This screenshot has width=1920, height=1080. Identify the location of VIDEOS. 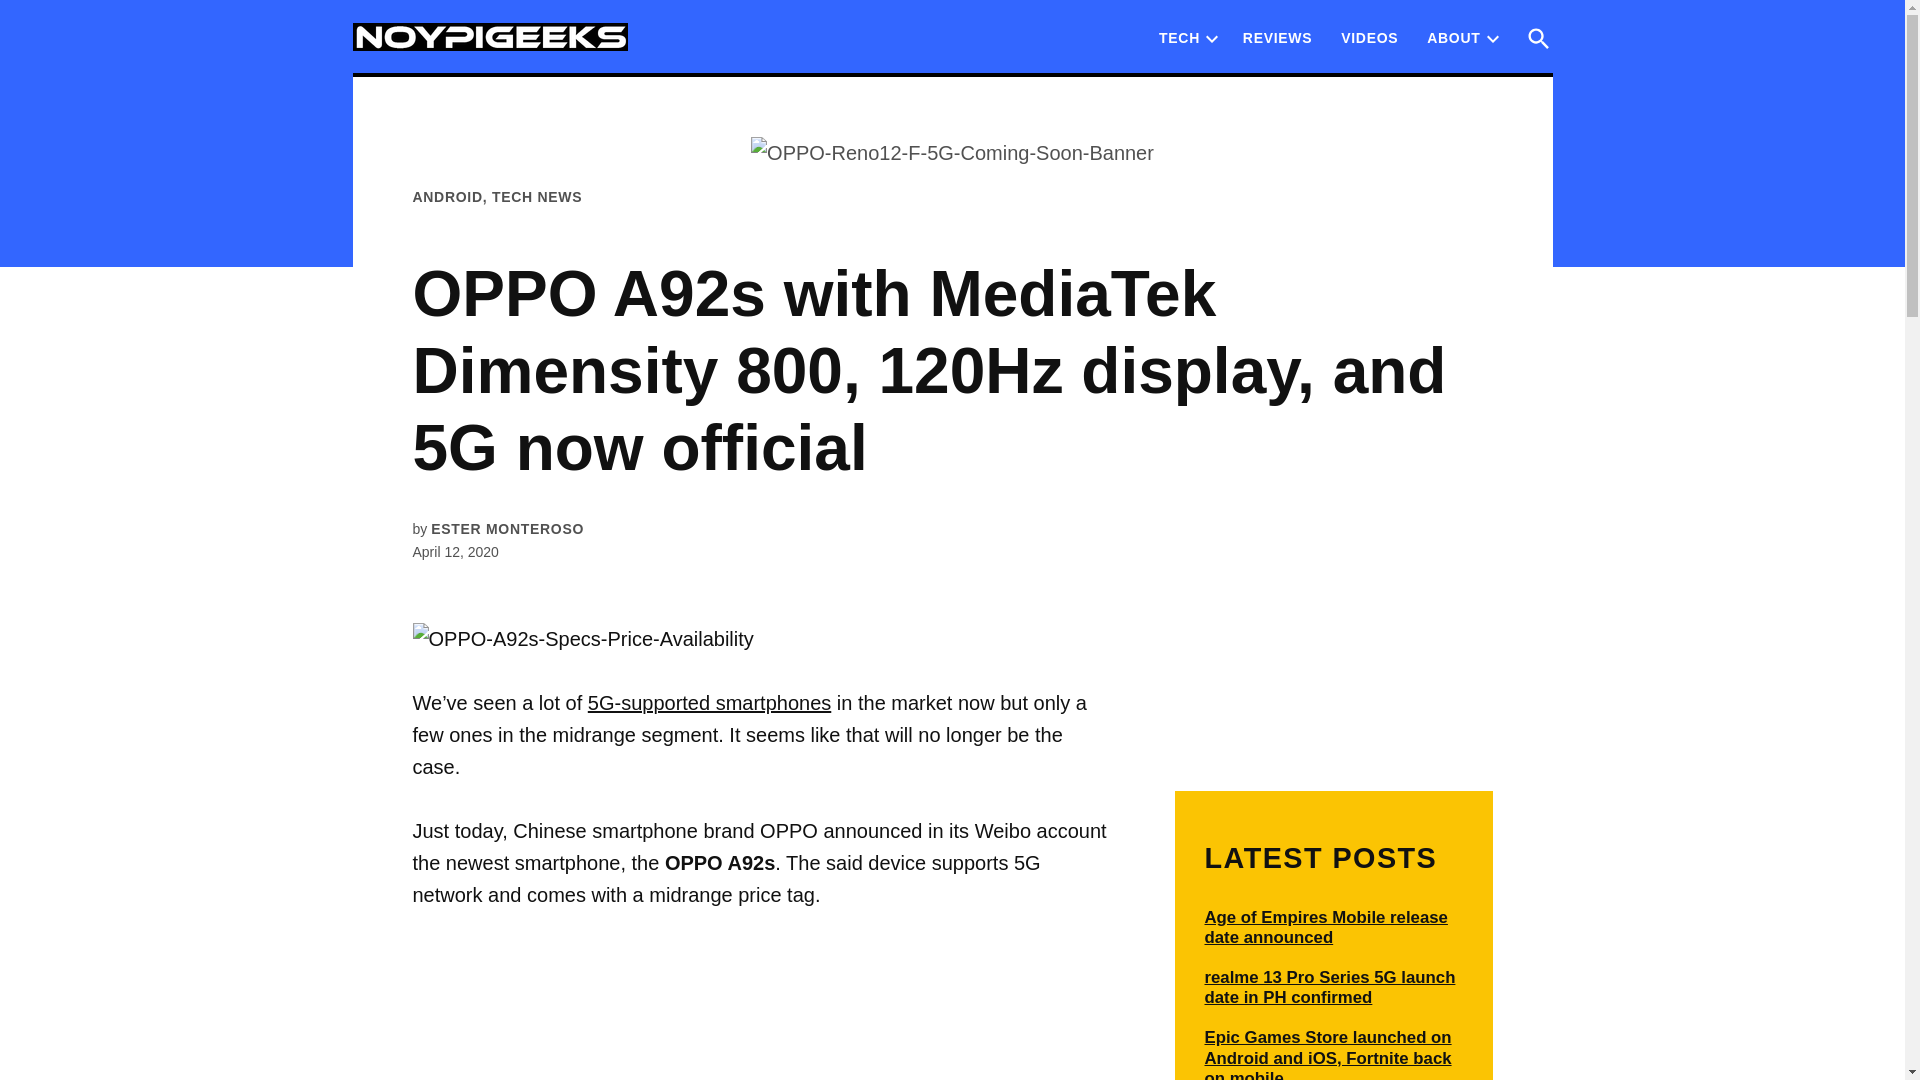
(1368, 37).